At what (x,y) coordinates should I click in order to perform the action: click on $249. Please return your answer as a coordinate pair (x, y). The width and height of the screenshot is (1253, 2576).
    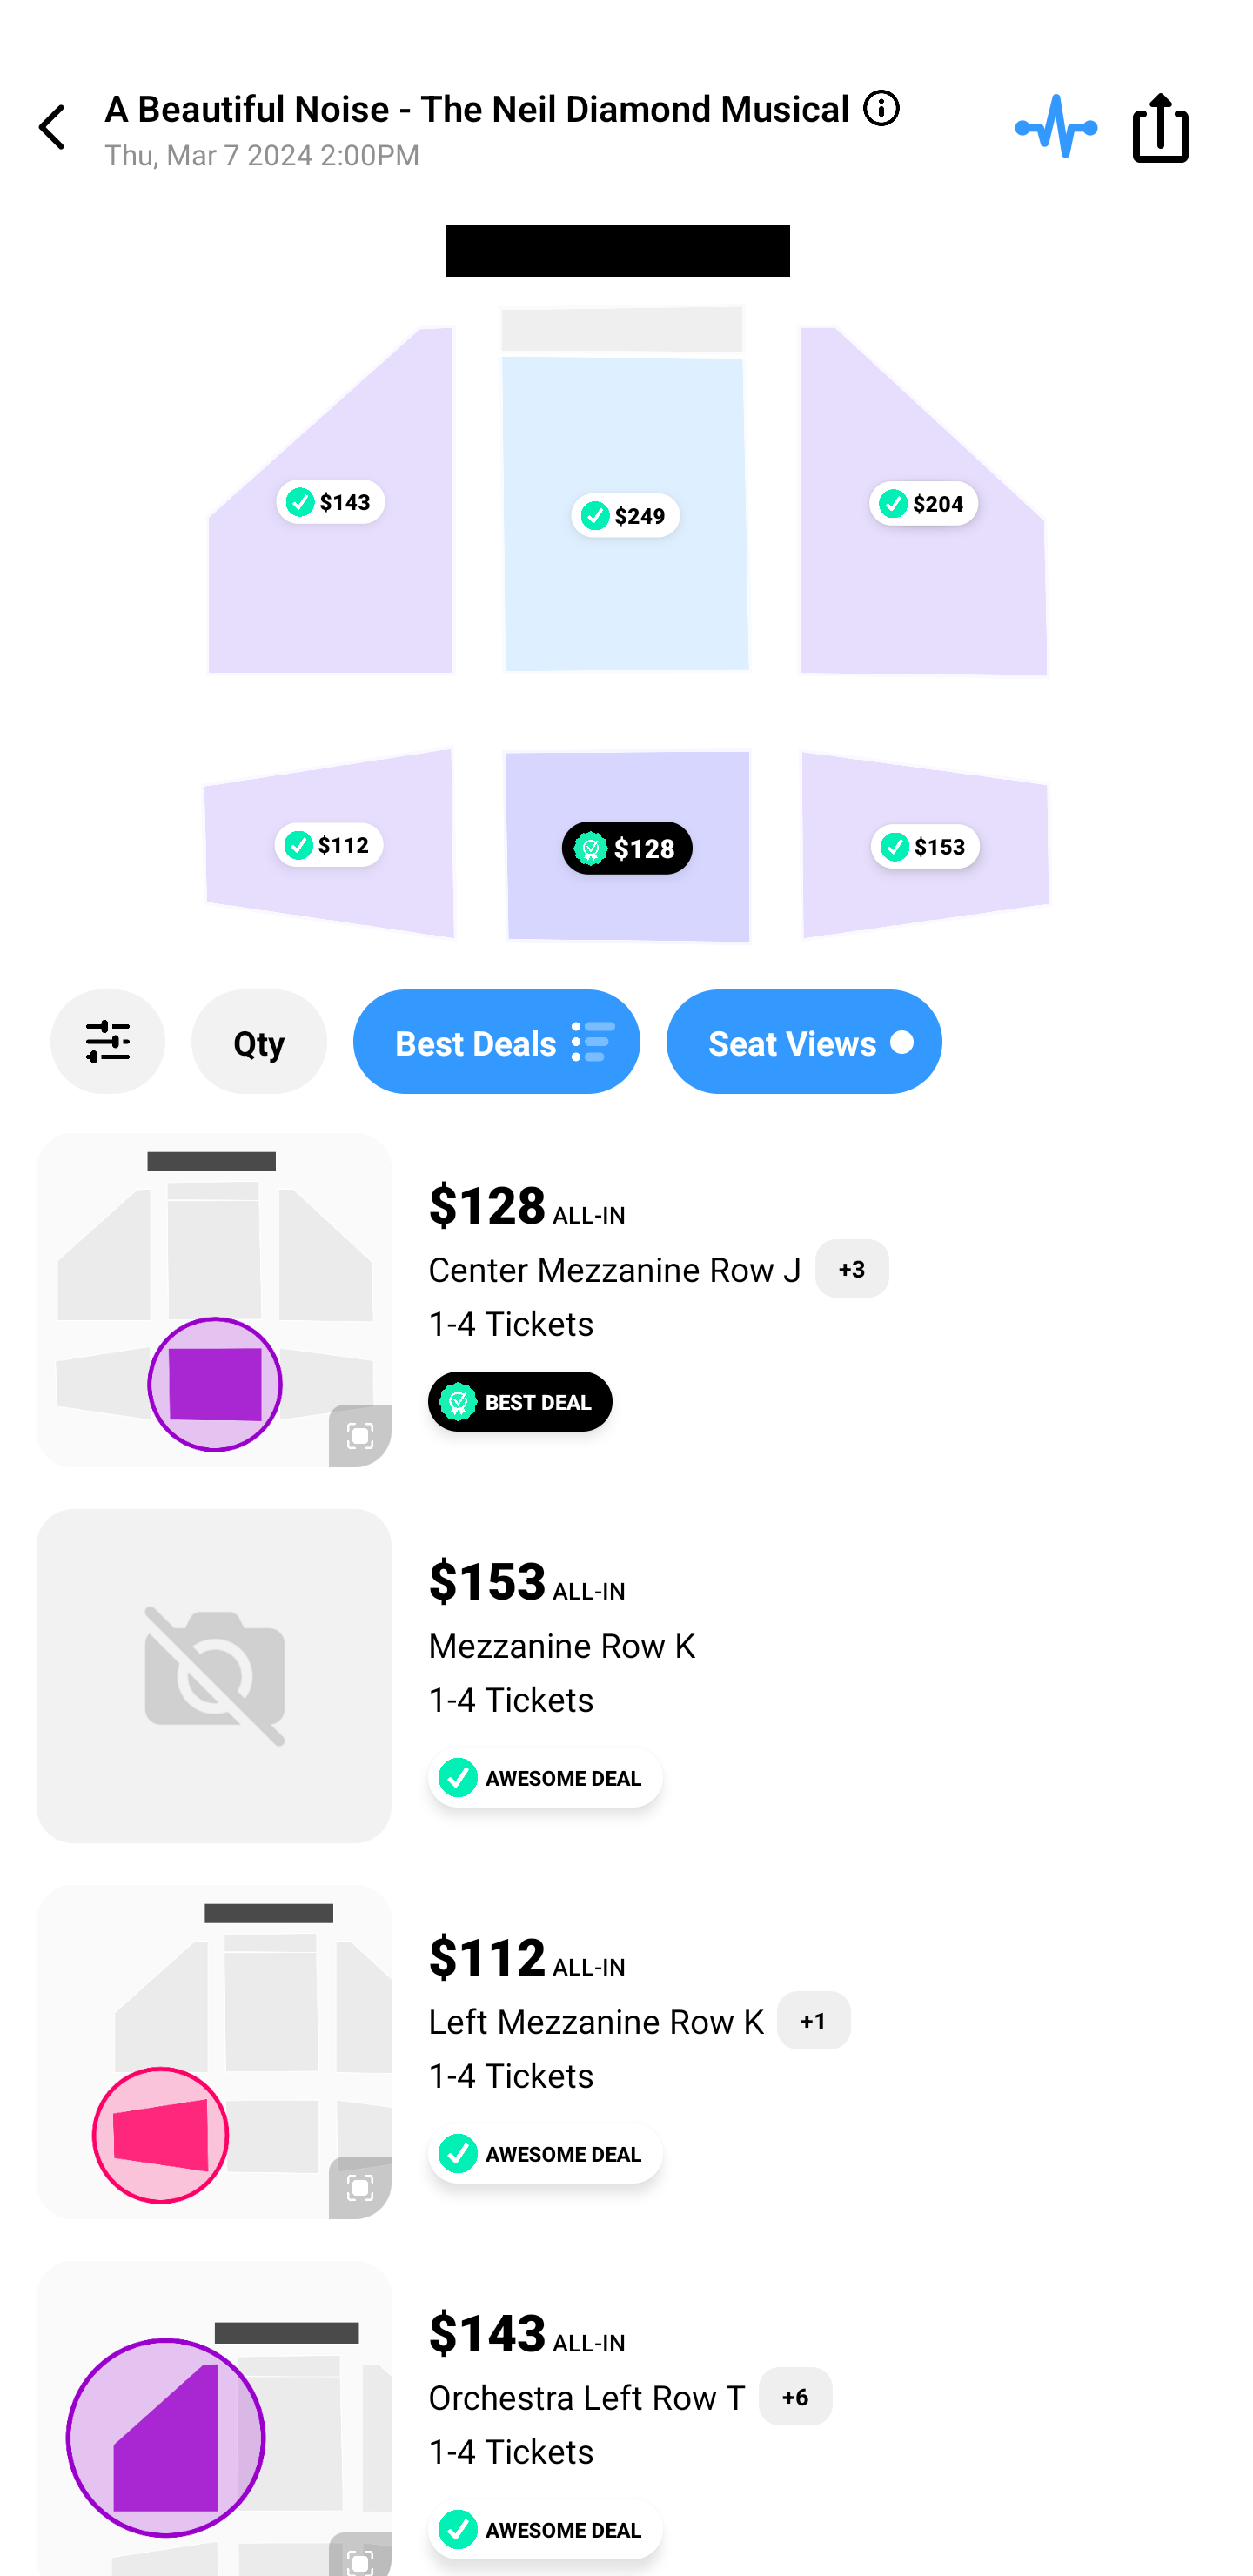
    Looking at the image, I should click on (625, 515).